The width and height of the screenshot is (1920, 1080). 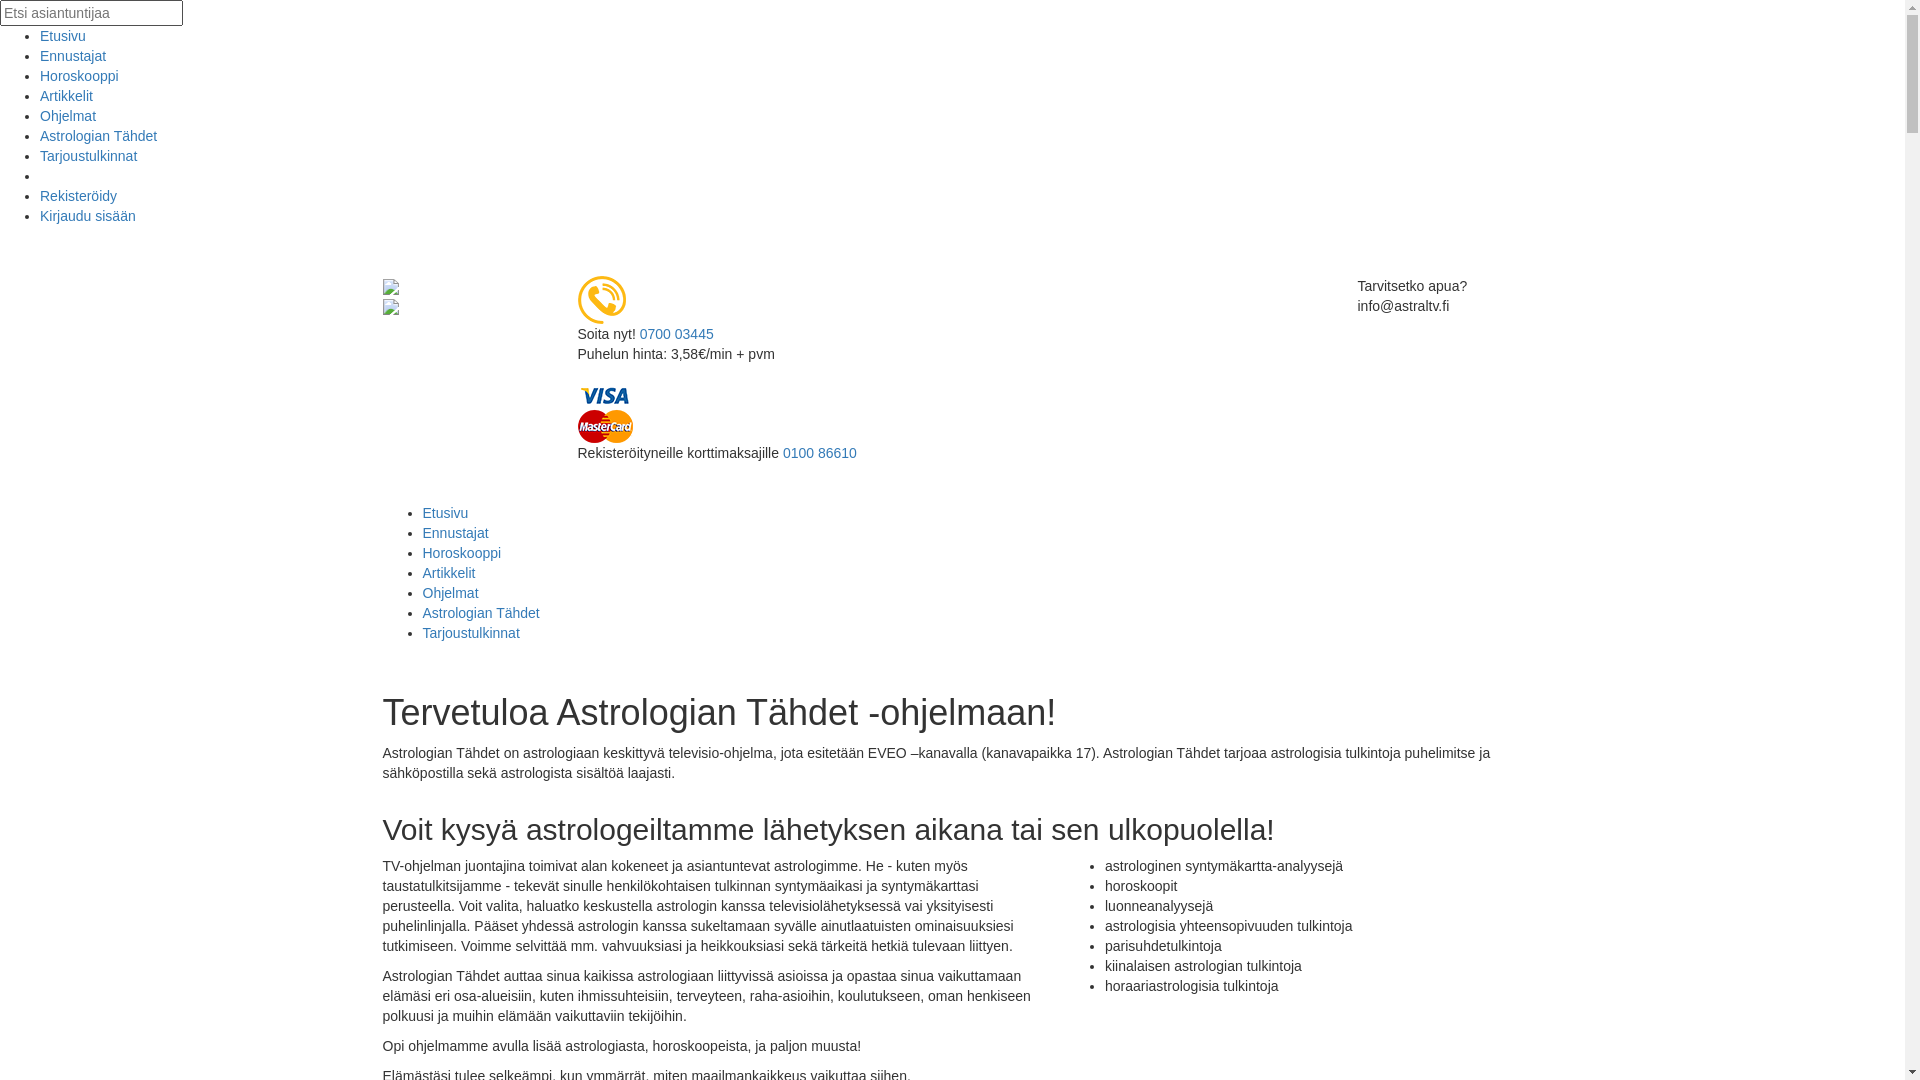 I want to click on Ohjelmat, so click(x=450, y=593).